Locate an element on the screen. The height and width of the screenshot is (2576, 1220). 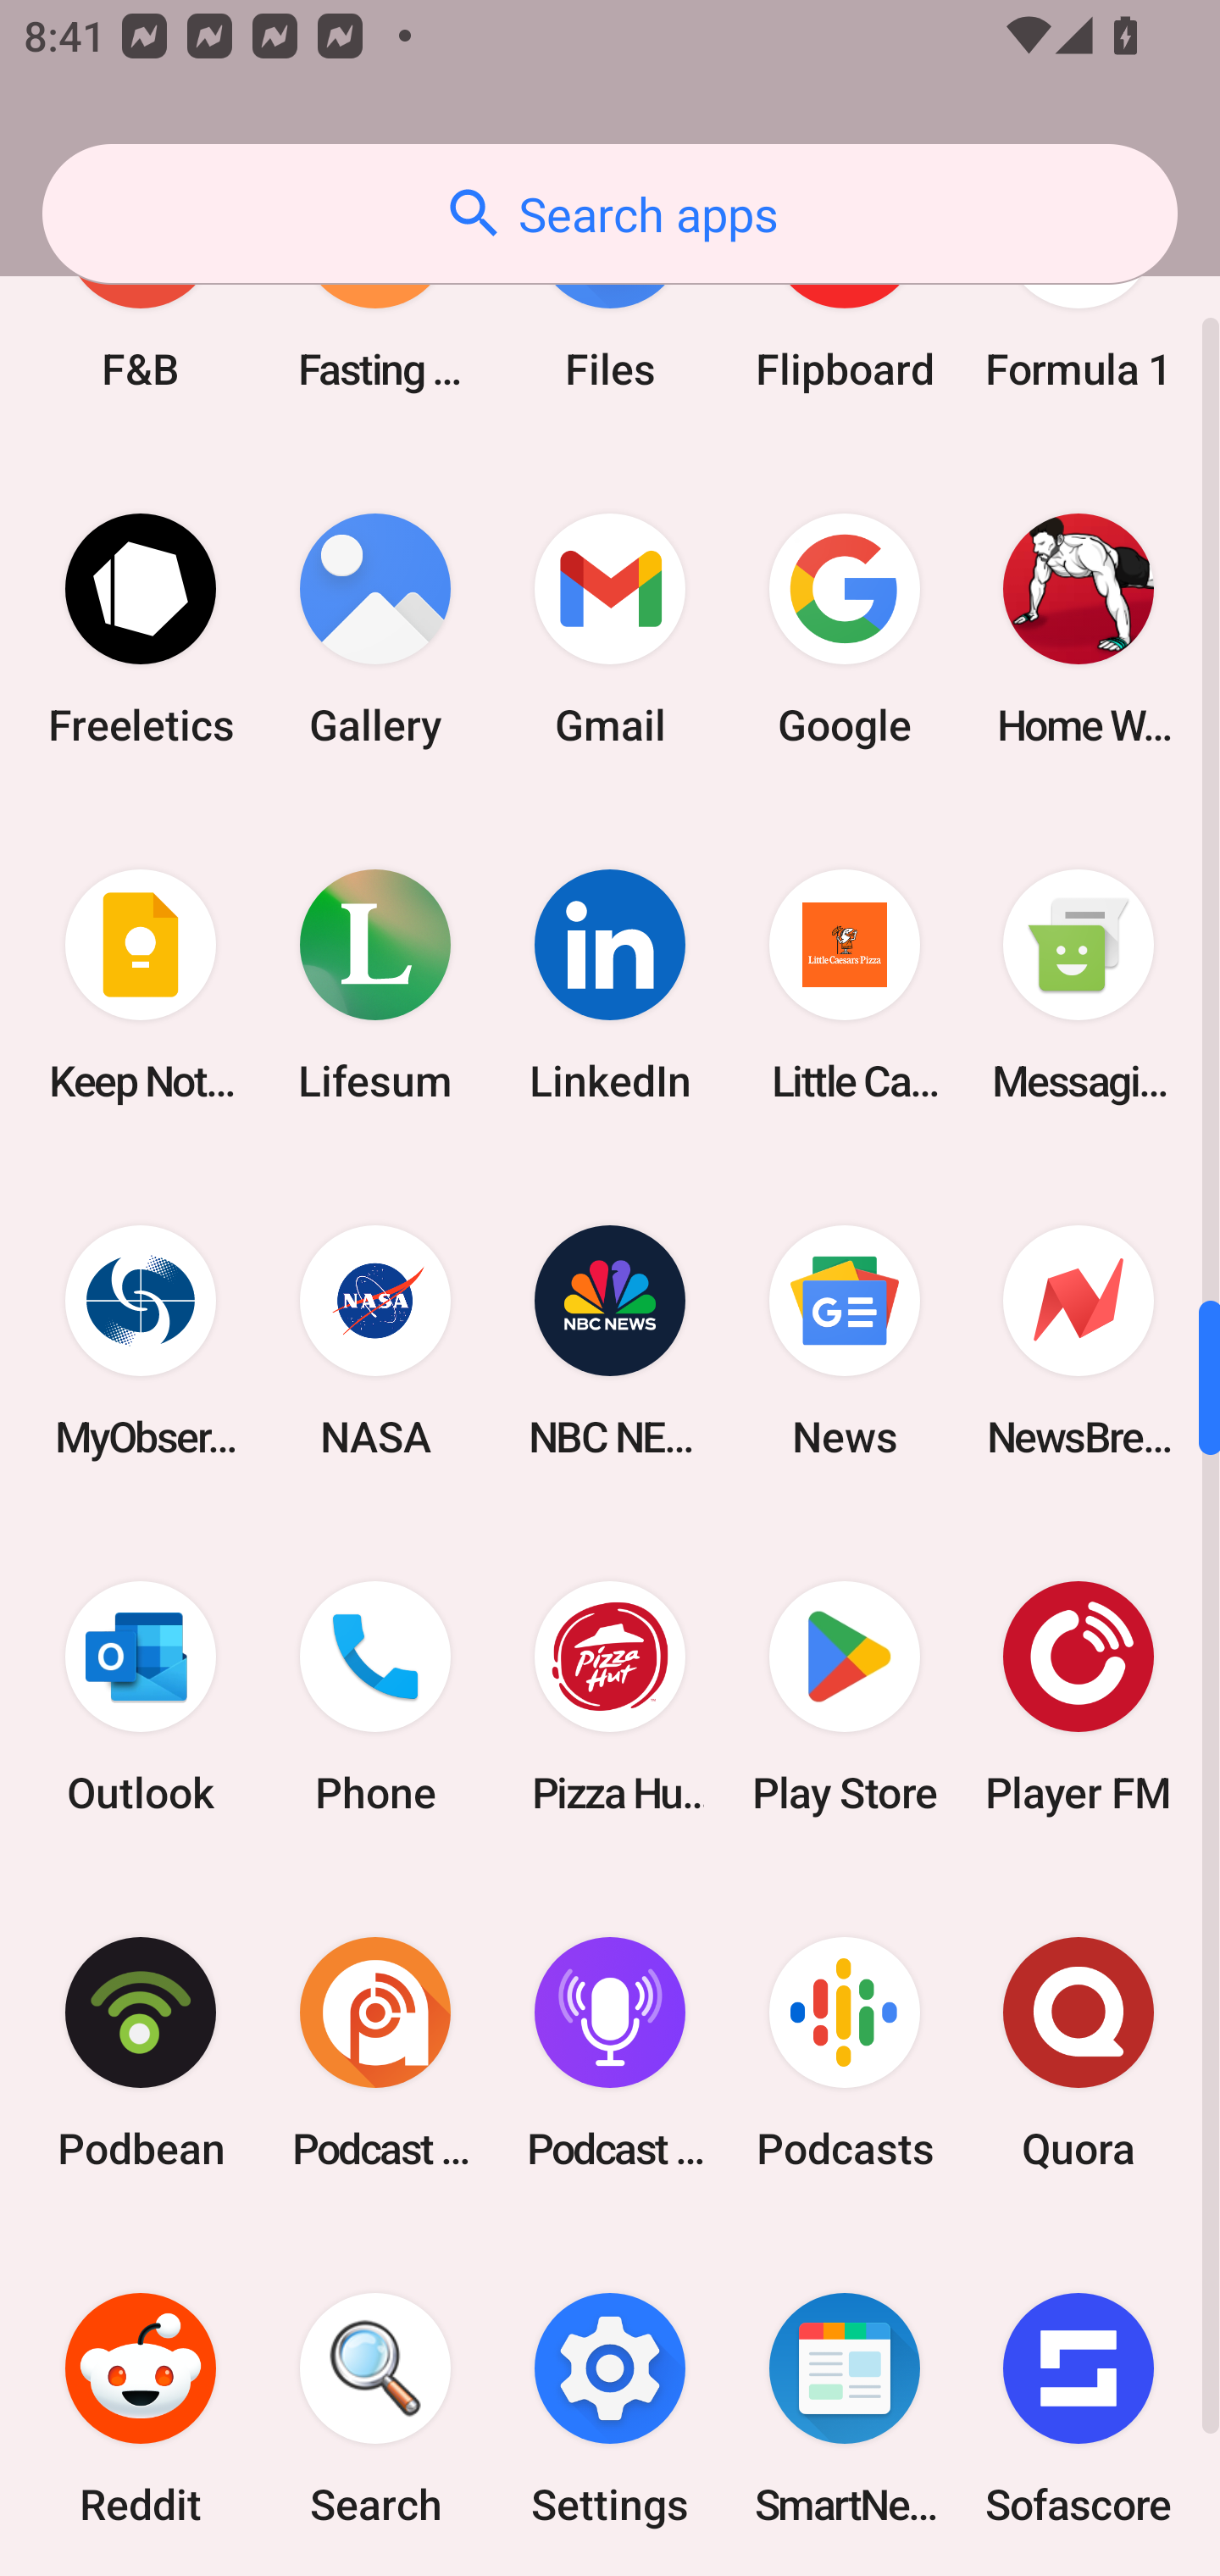
Freeletics is located at coordinates (141, 629).